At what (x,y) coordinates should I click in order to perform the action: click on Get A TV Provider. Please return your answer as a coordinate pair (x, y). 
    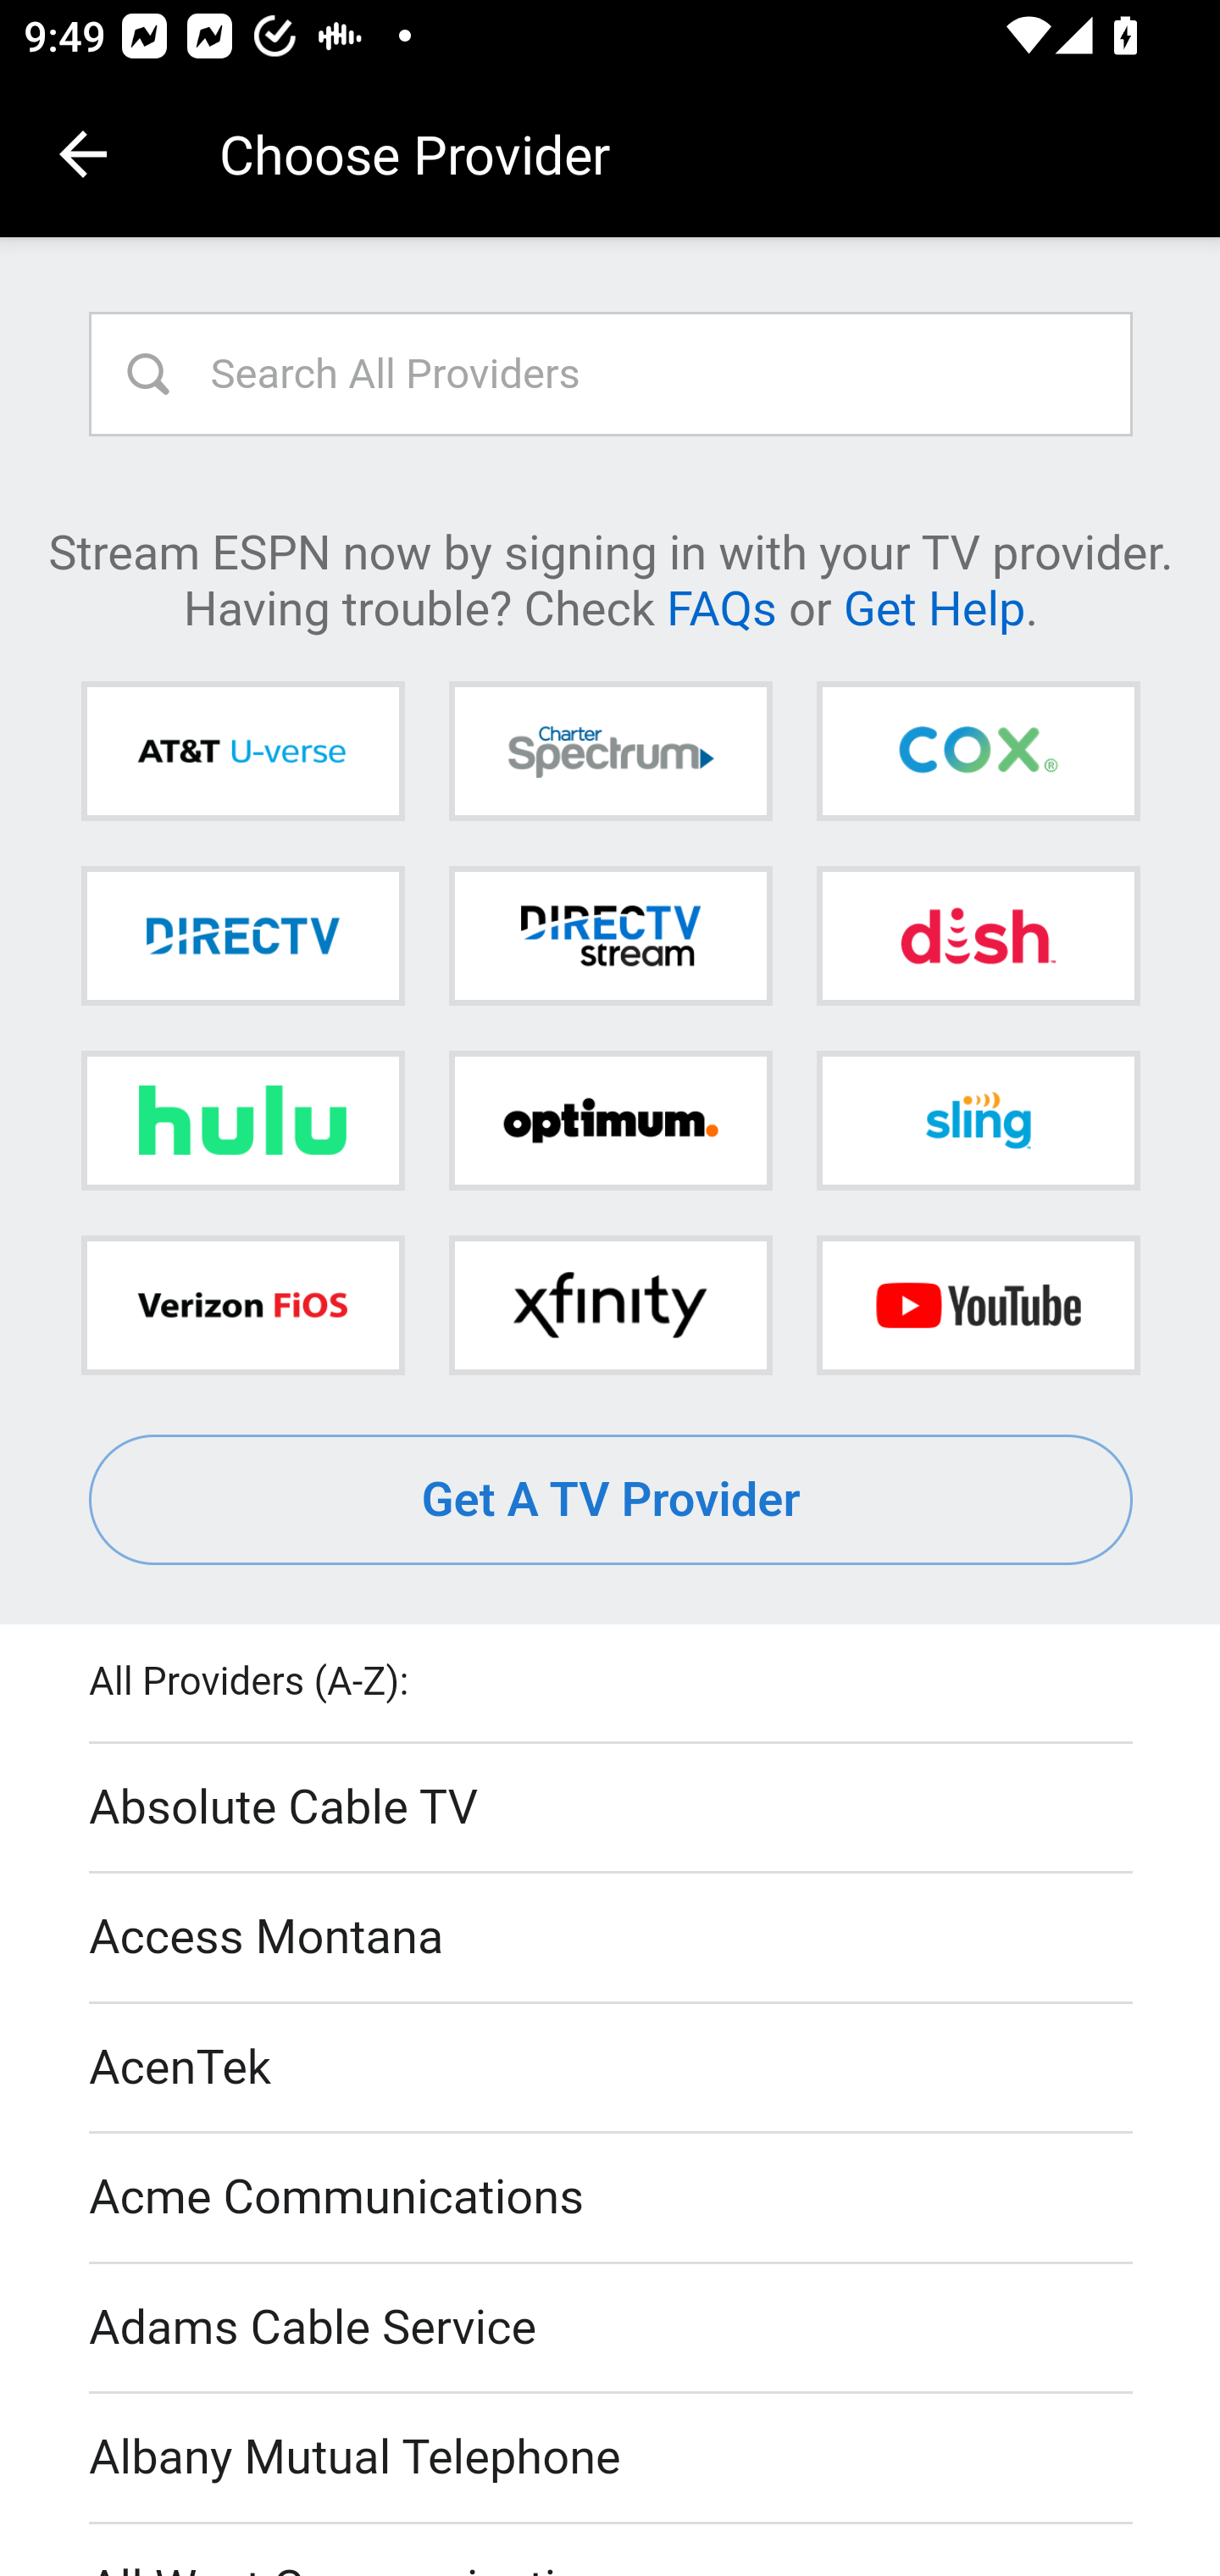
    Looking at the image, I should click on (612, 1500).